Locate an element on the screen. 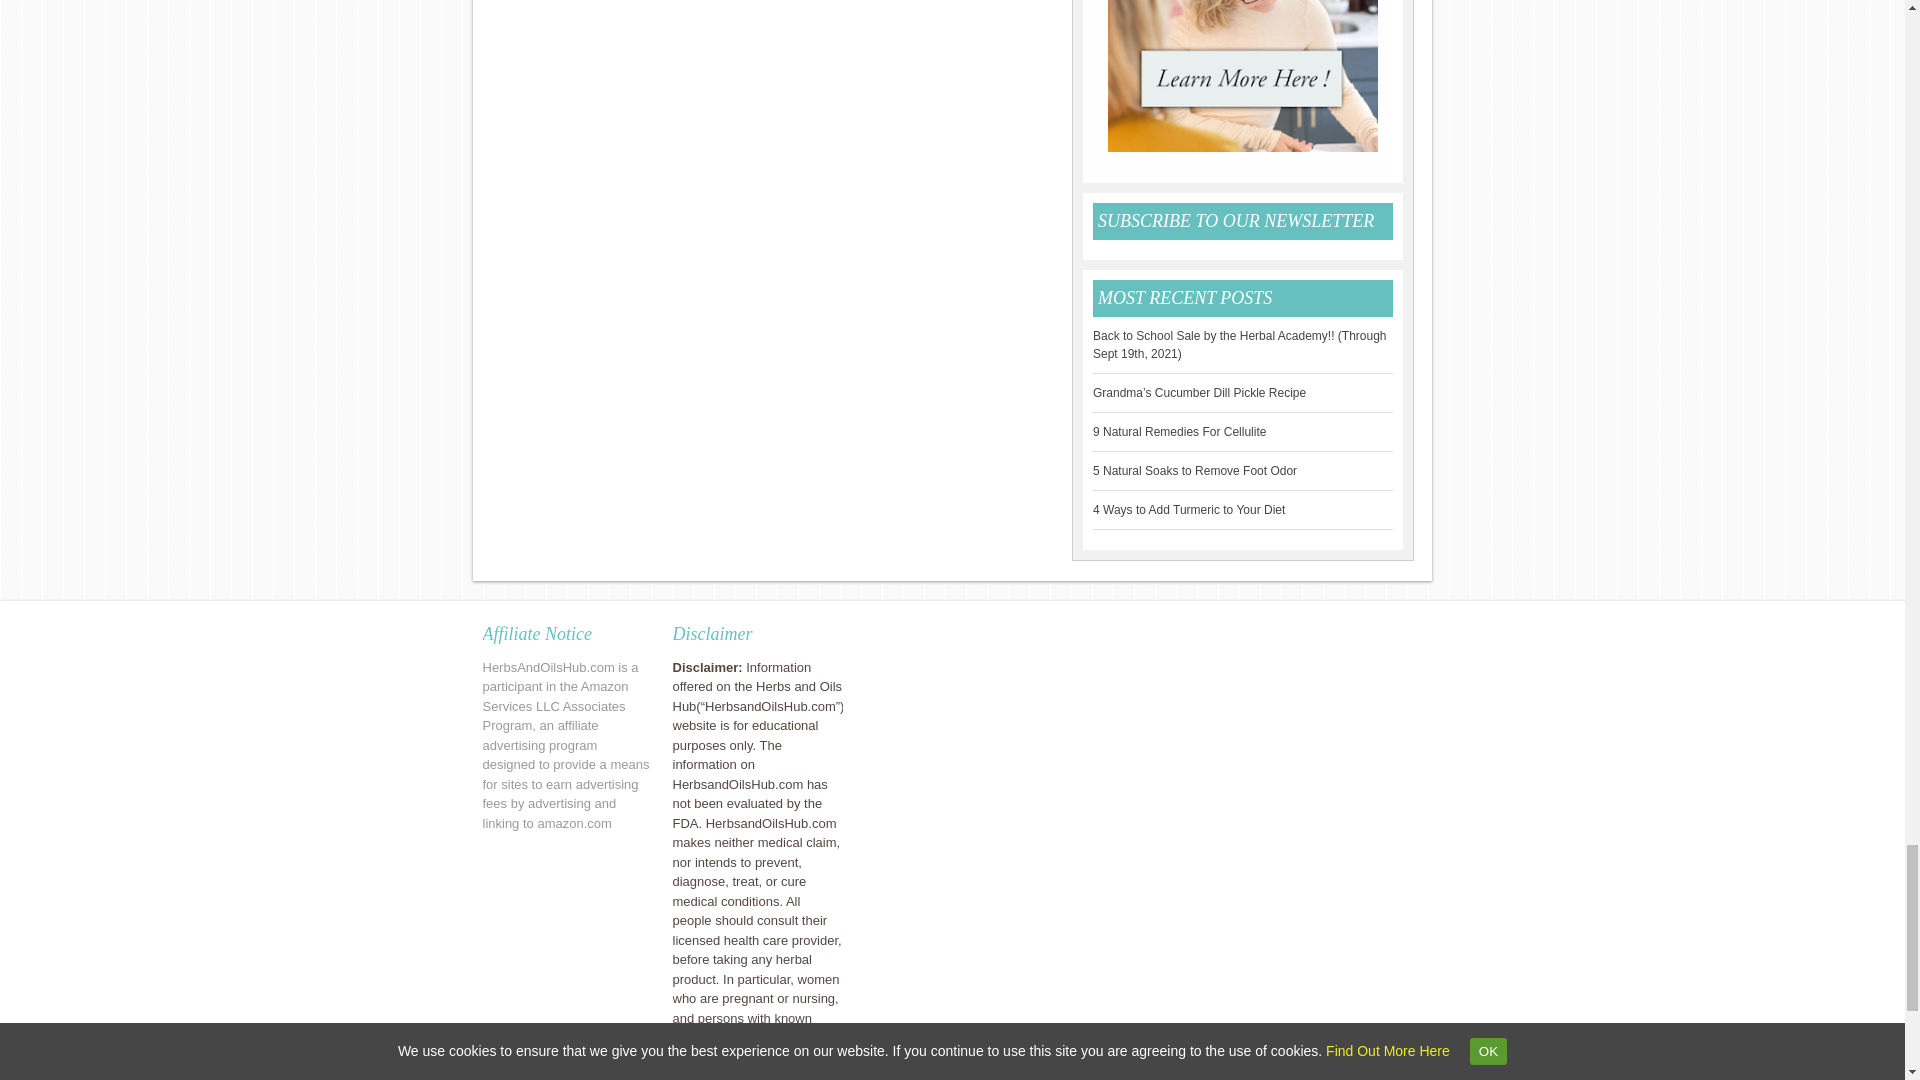 The image size is (1920, 1080). 9 Natural Remedies For Cellulite is located at coordinates (1178, 431).